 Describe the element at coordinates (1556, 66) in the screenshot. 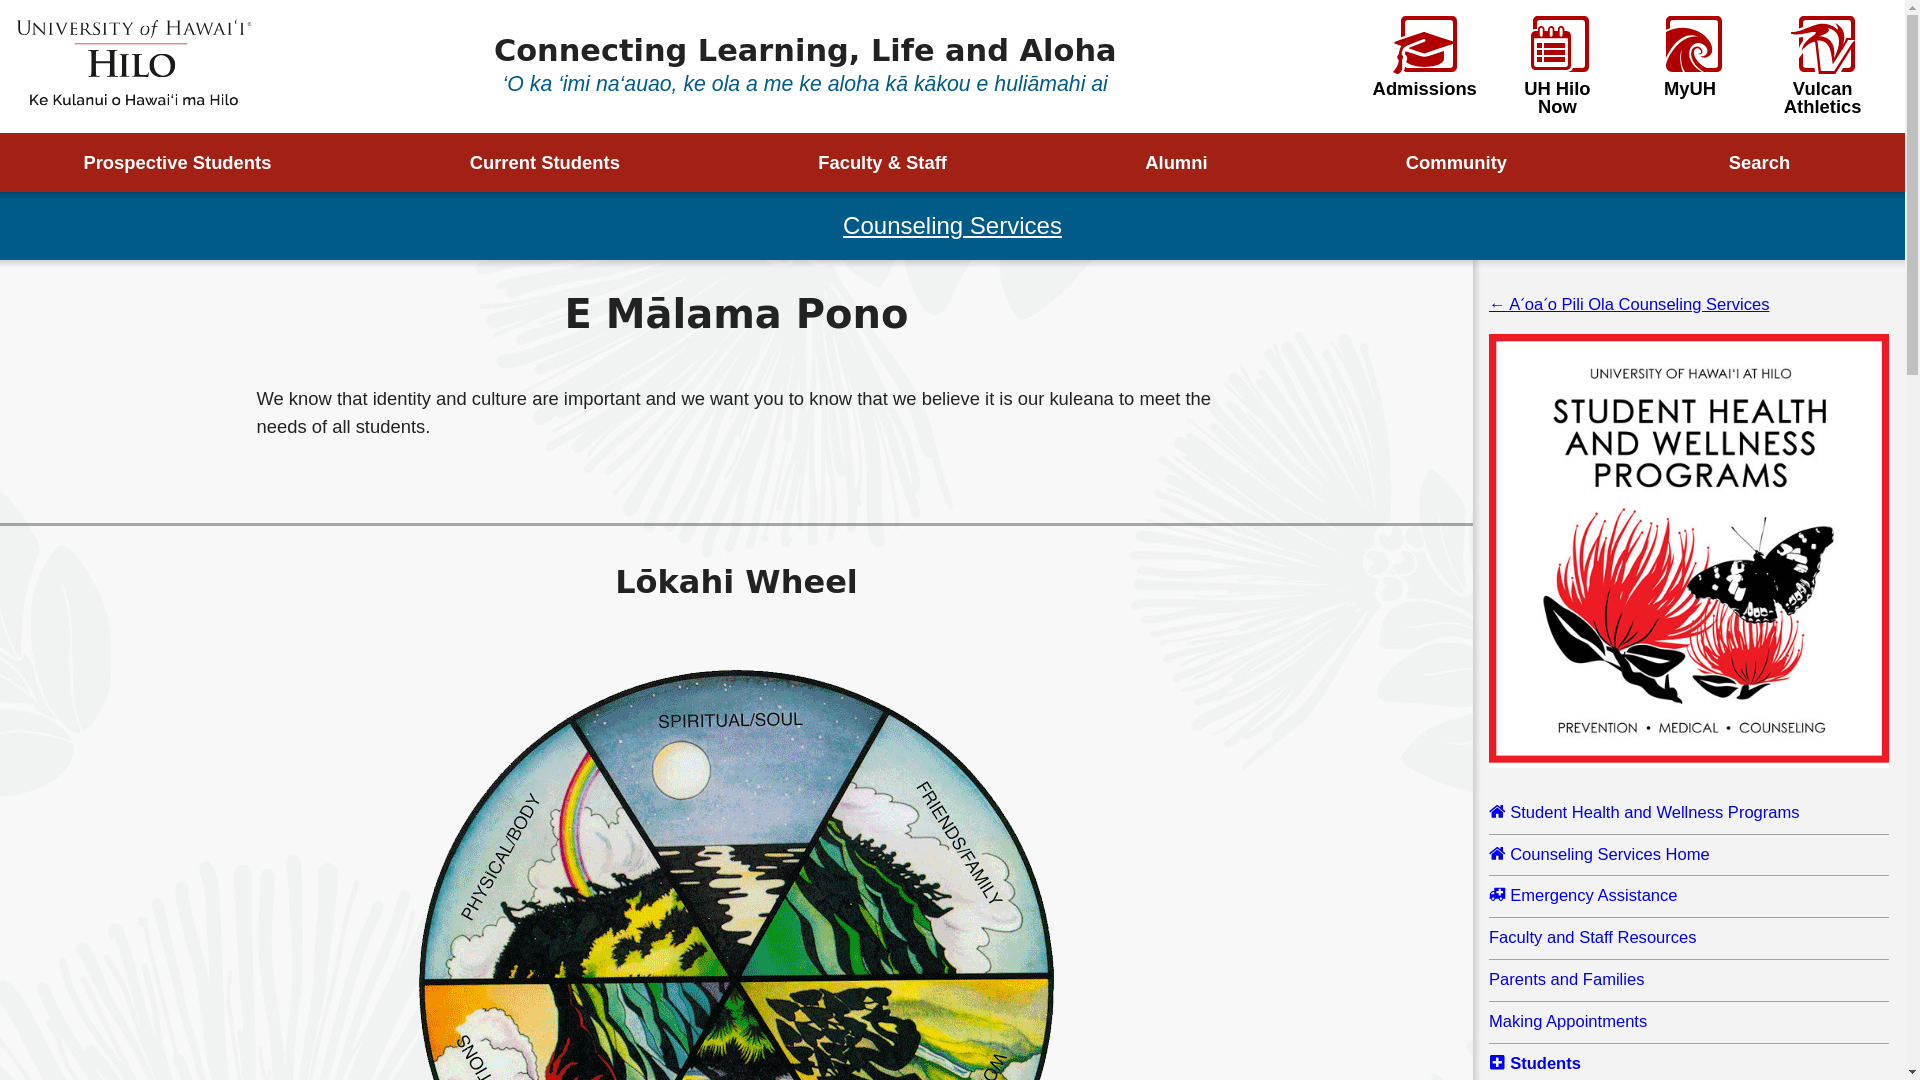

I see `UH Hilo Now` at that location.